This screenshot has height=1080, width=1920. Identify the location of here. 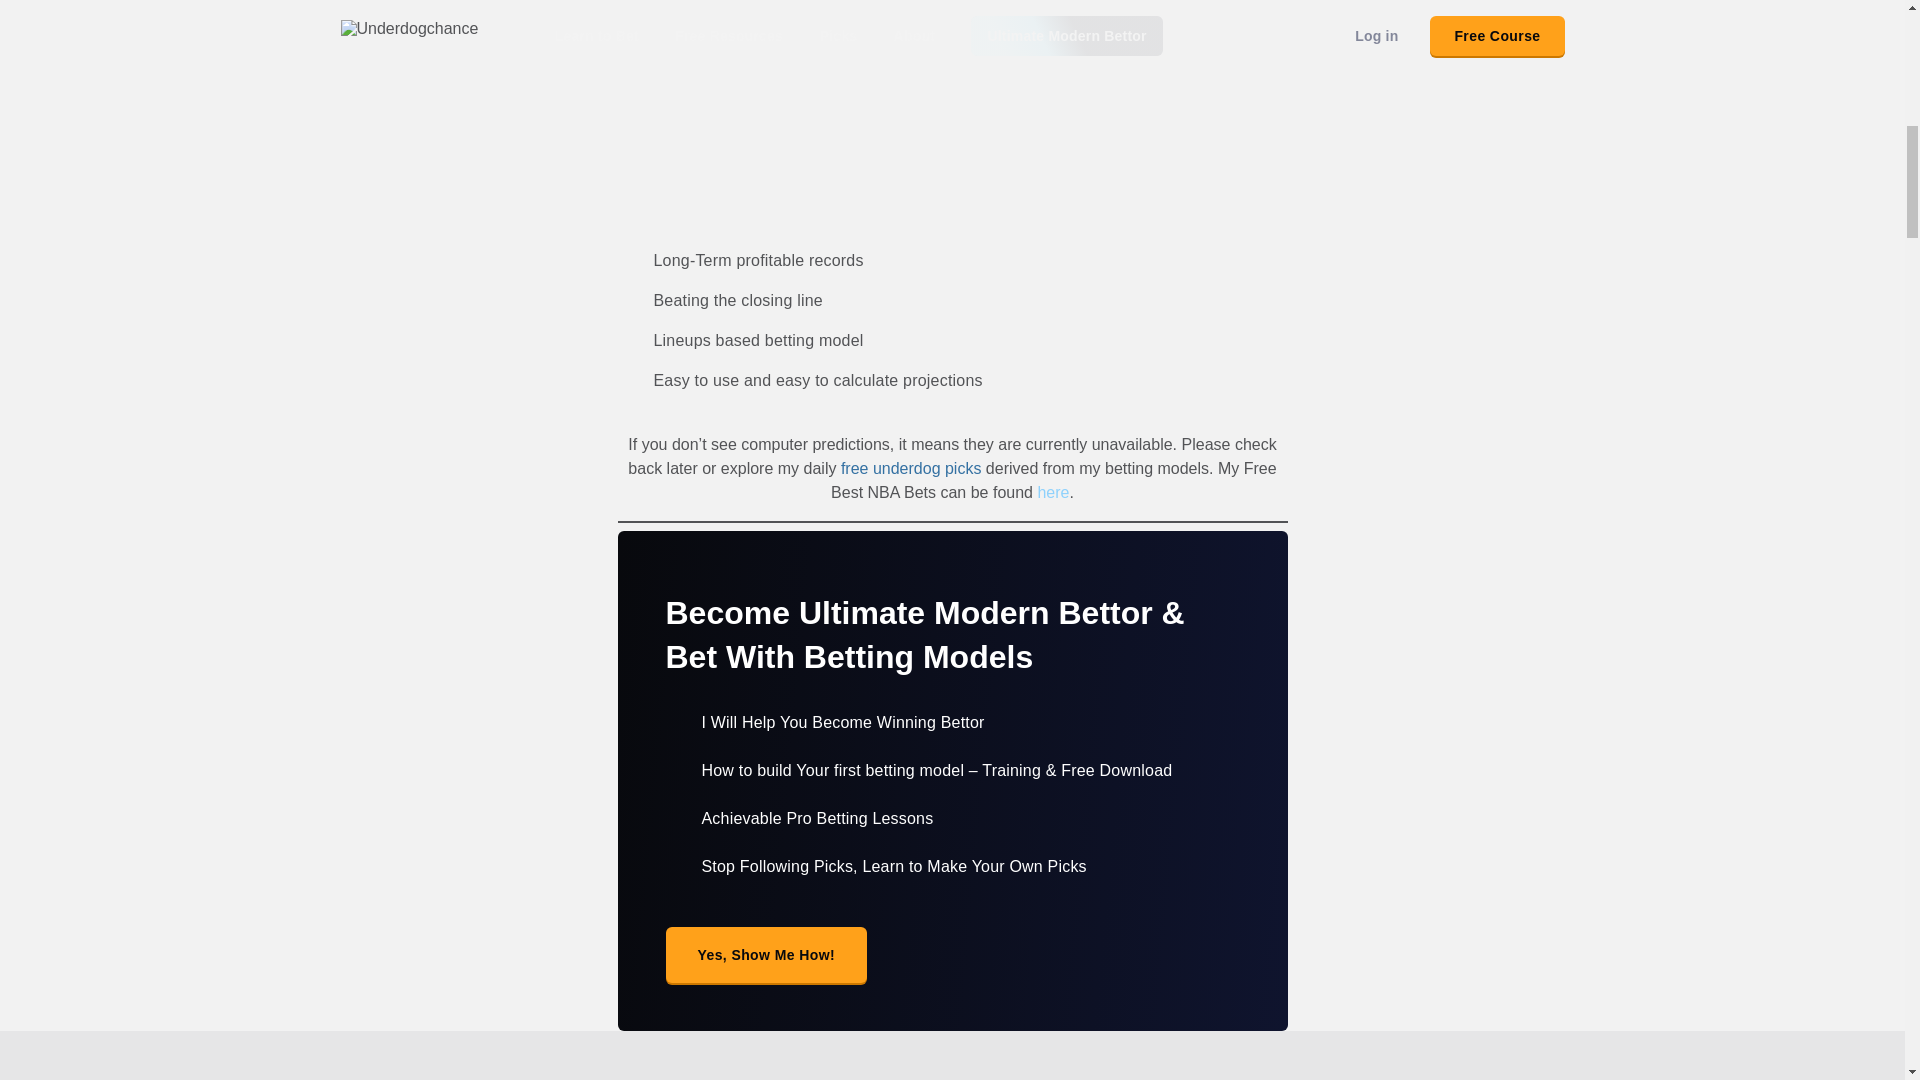
(1052, 492).